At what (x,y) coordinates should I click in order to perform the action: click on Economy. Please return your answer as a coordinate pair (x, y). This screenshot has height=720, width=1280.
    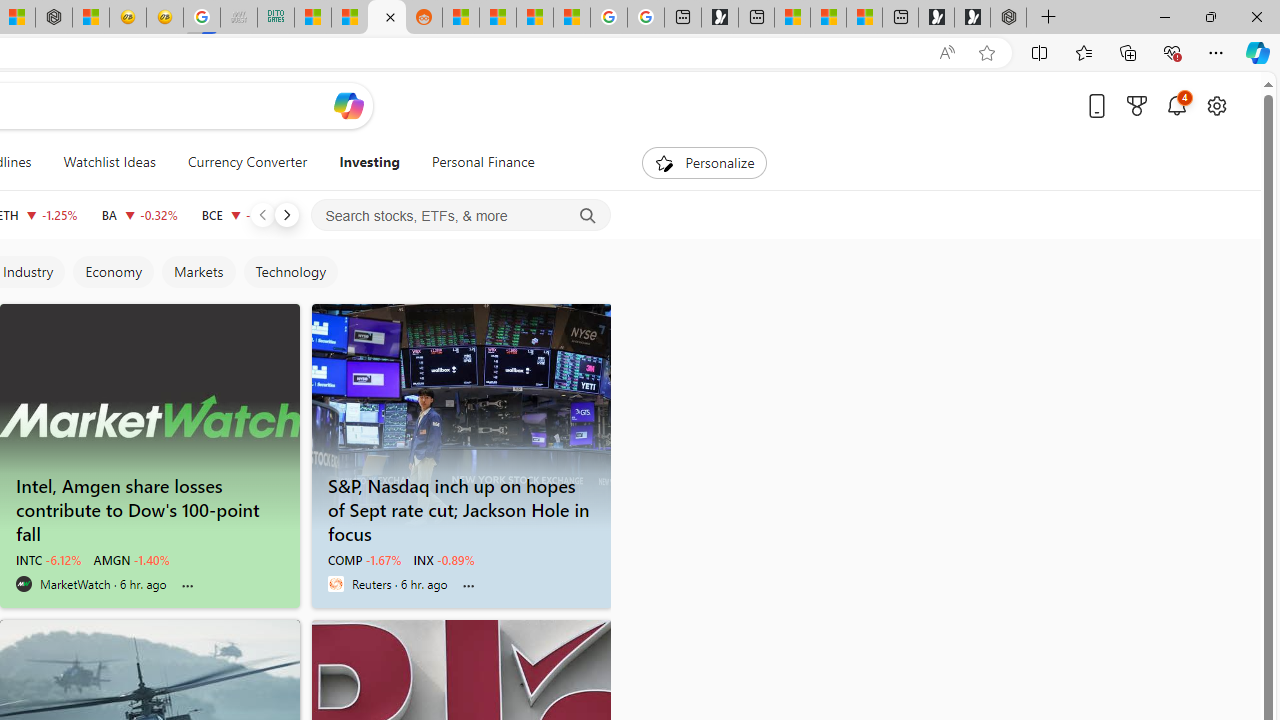
    Looking at the image, I should click on (112, 272).